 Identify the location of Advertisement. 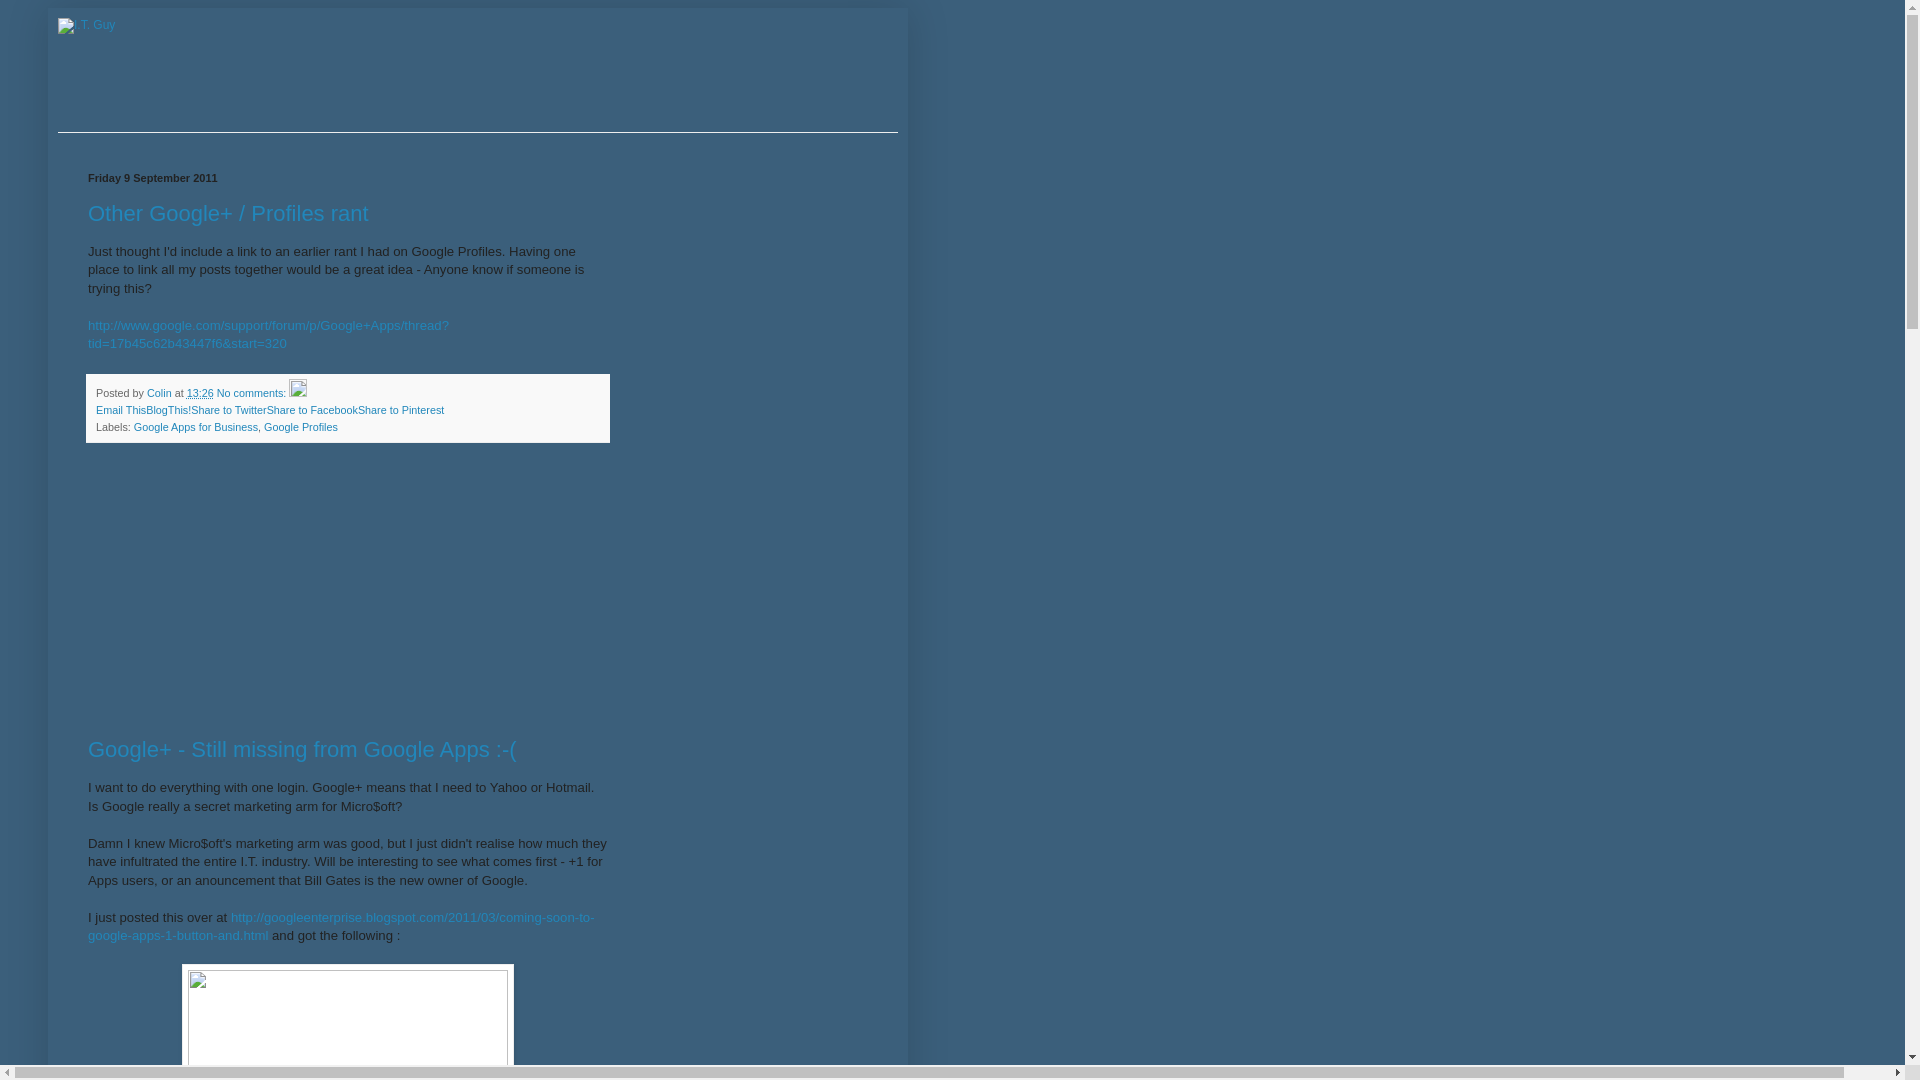
(238, 593).